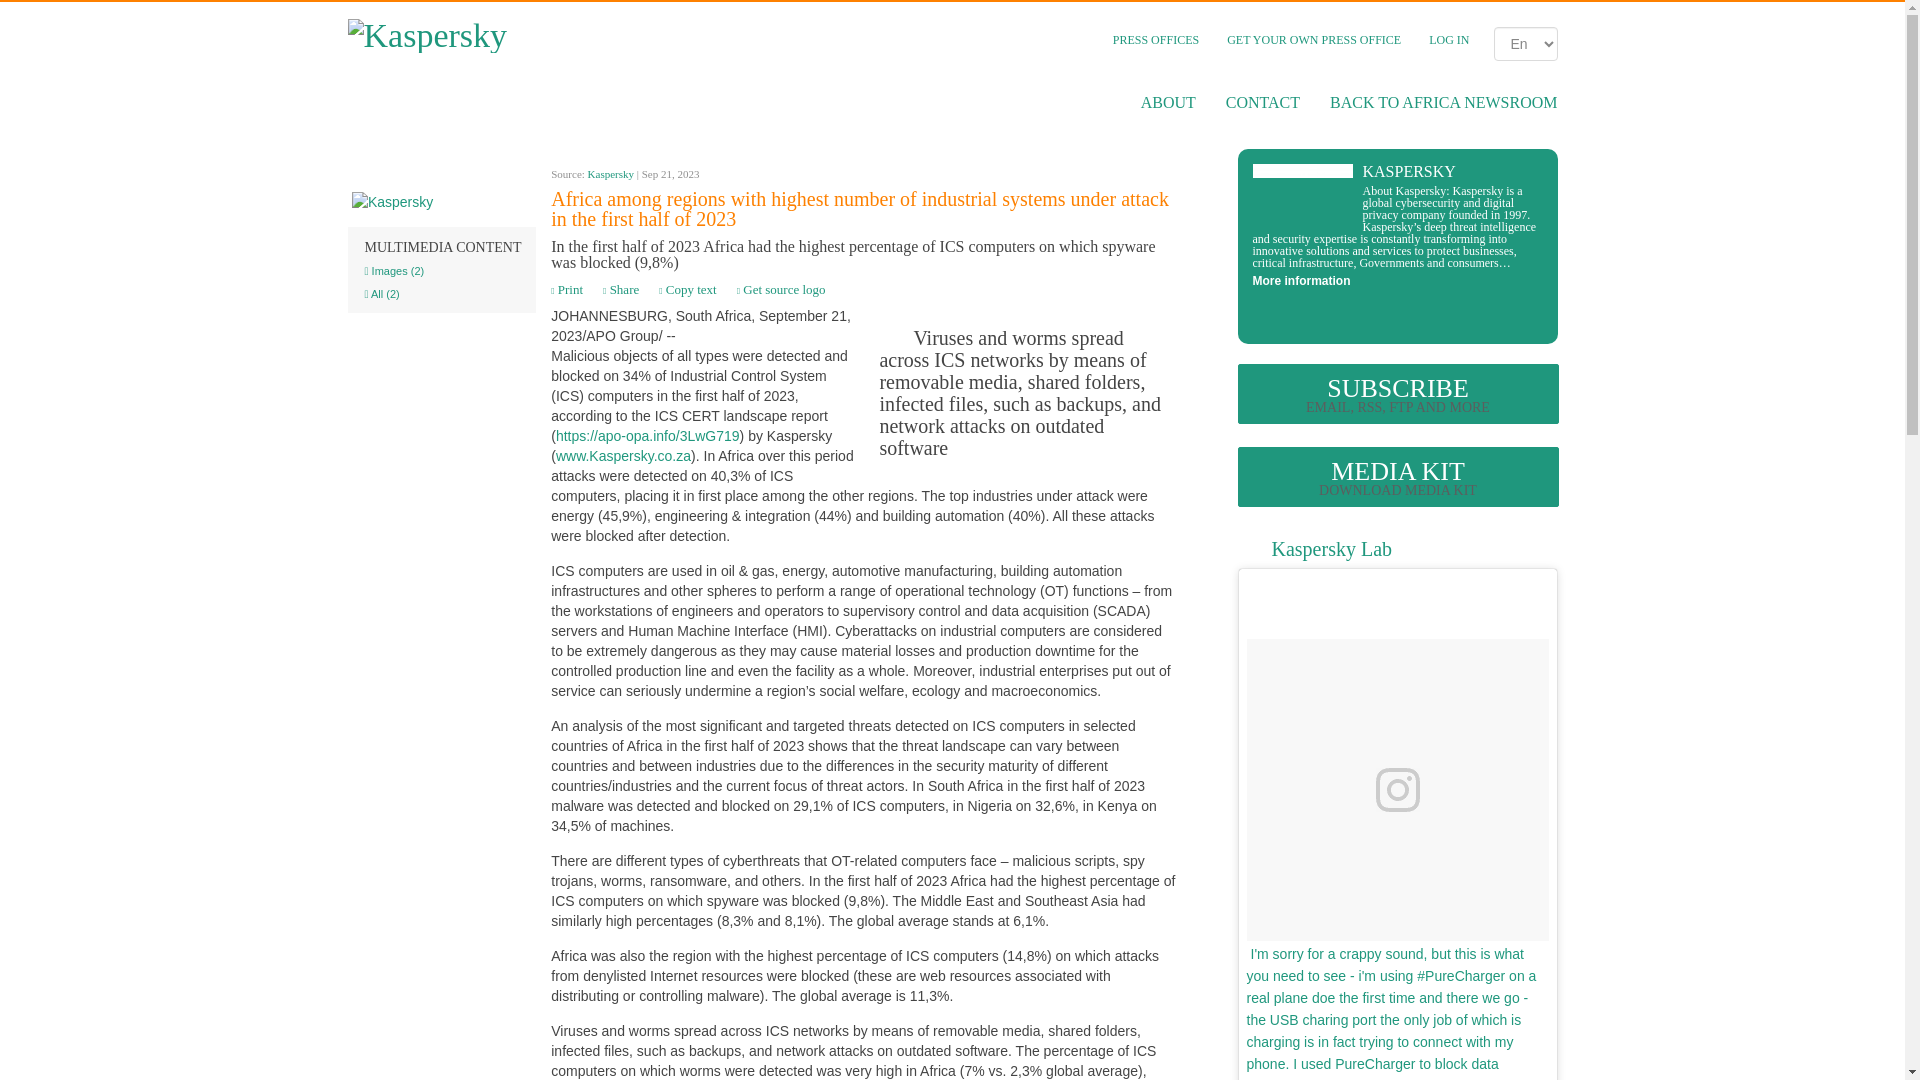 The height and width of the screenshot is (1080, 1920). I want to click on www.Kaspersky.co.za, so click(624, 456).